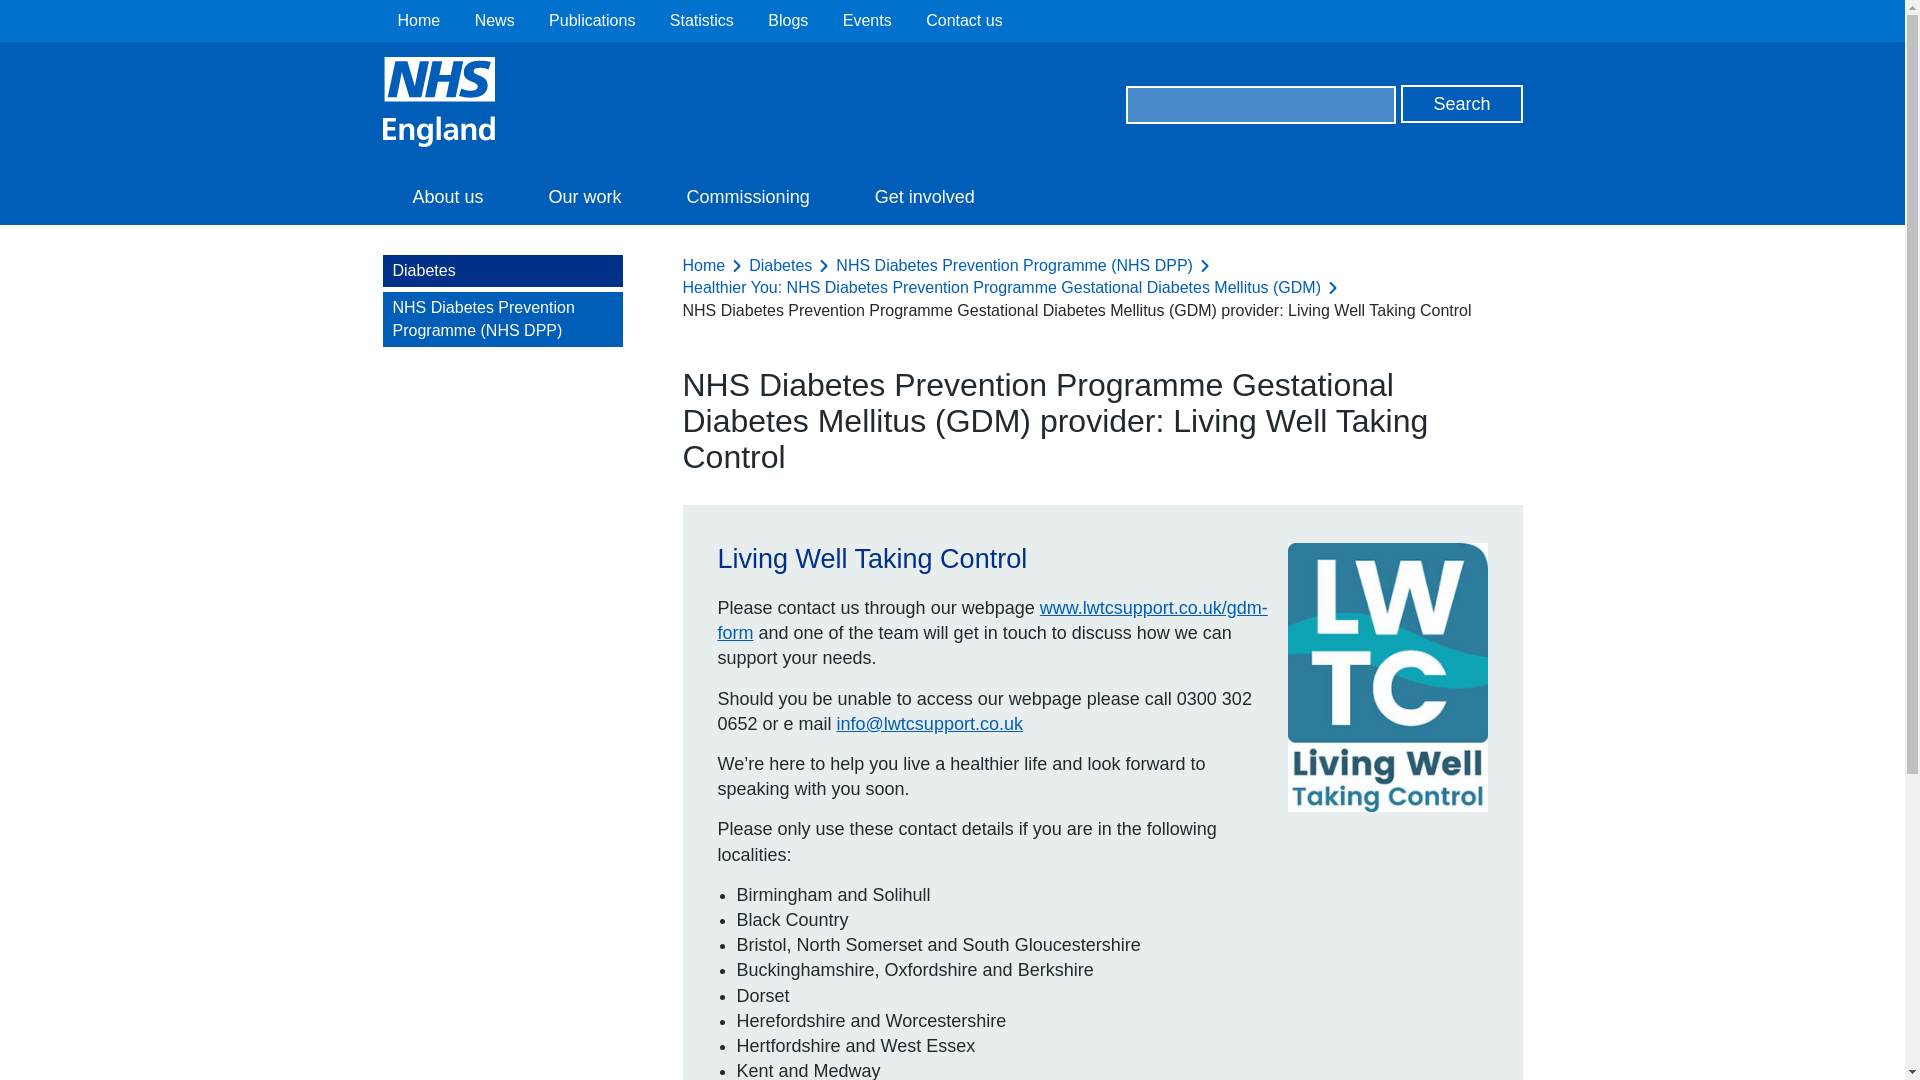 The height and width of the screenshot is (1080, 1920). Describe the element at coordinates (867, 20) in the screenshot. I see `Events` at that location.